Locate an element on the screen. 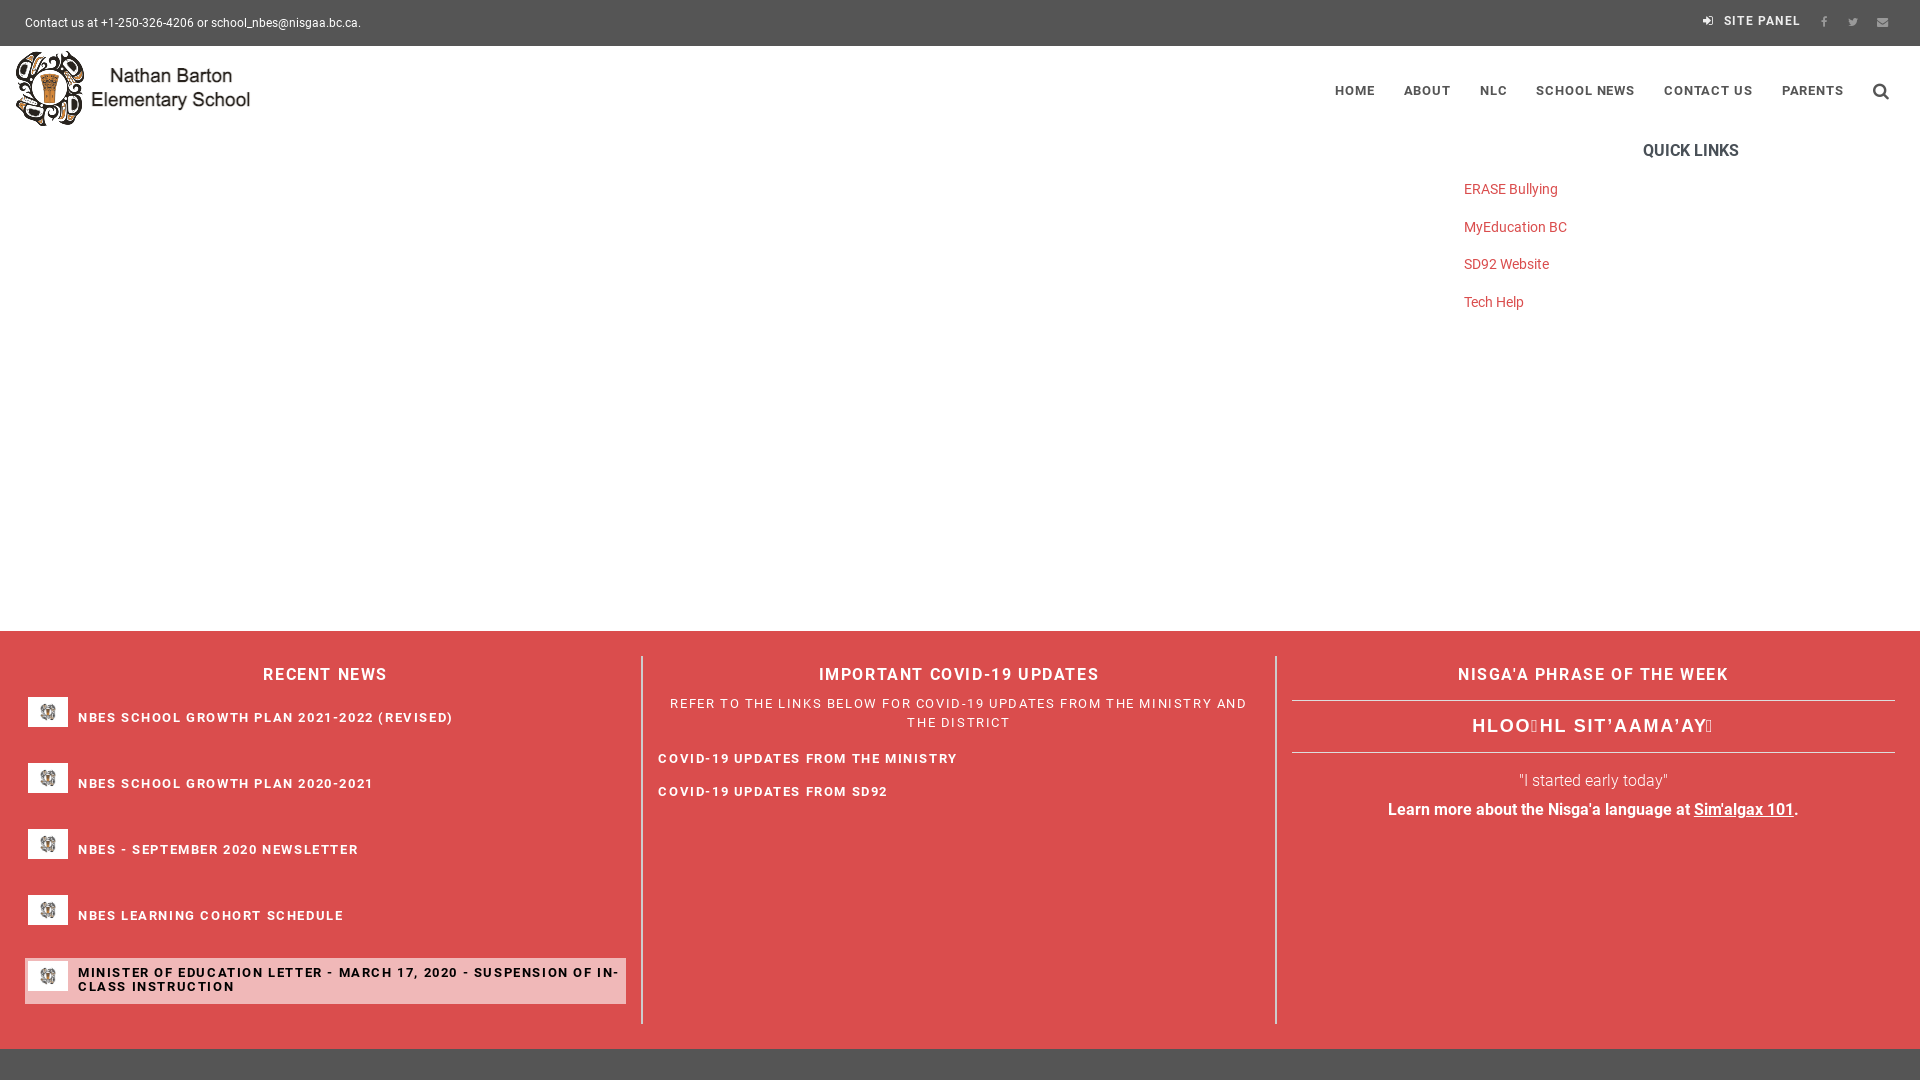 This screenshot has height=1080, width=1920. NBES SCHOOL GROWTH PLAN 2021-2022 (REVISED) is located at coordinates (266, 718).